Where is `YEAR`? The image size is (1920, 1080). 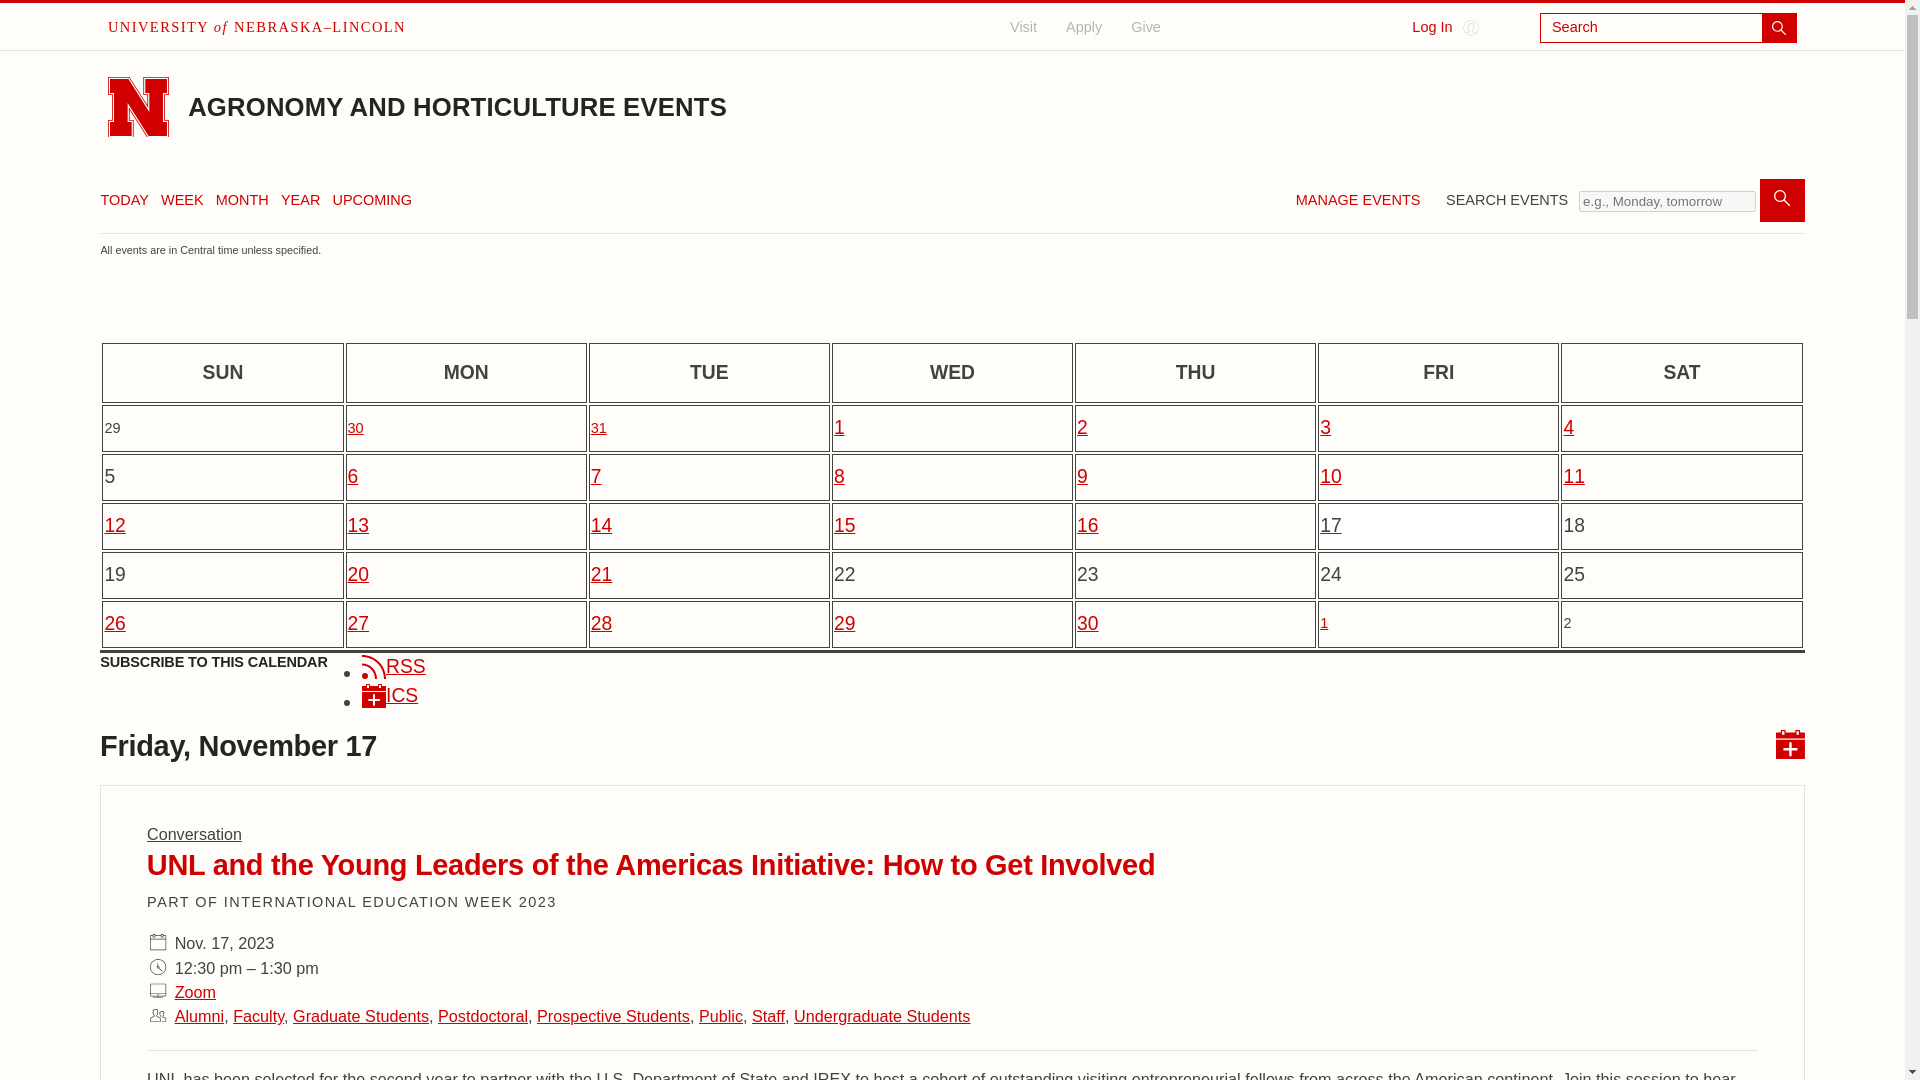
YEAR is located at coordinates (300, 200).